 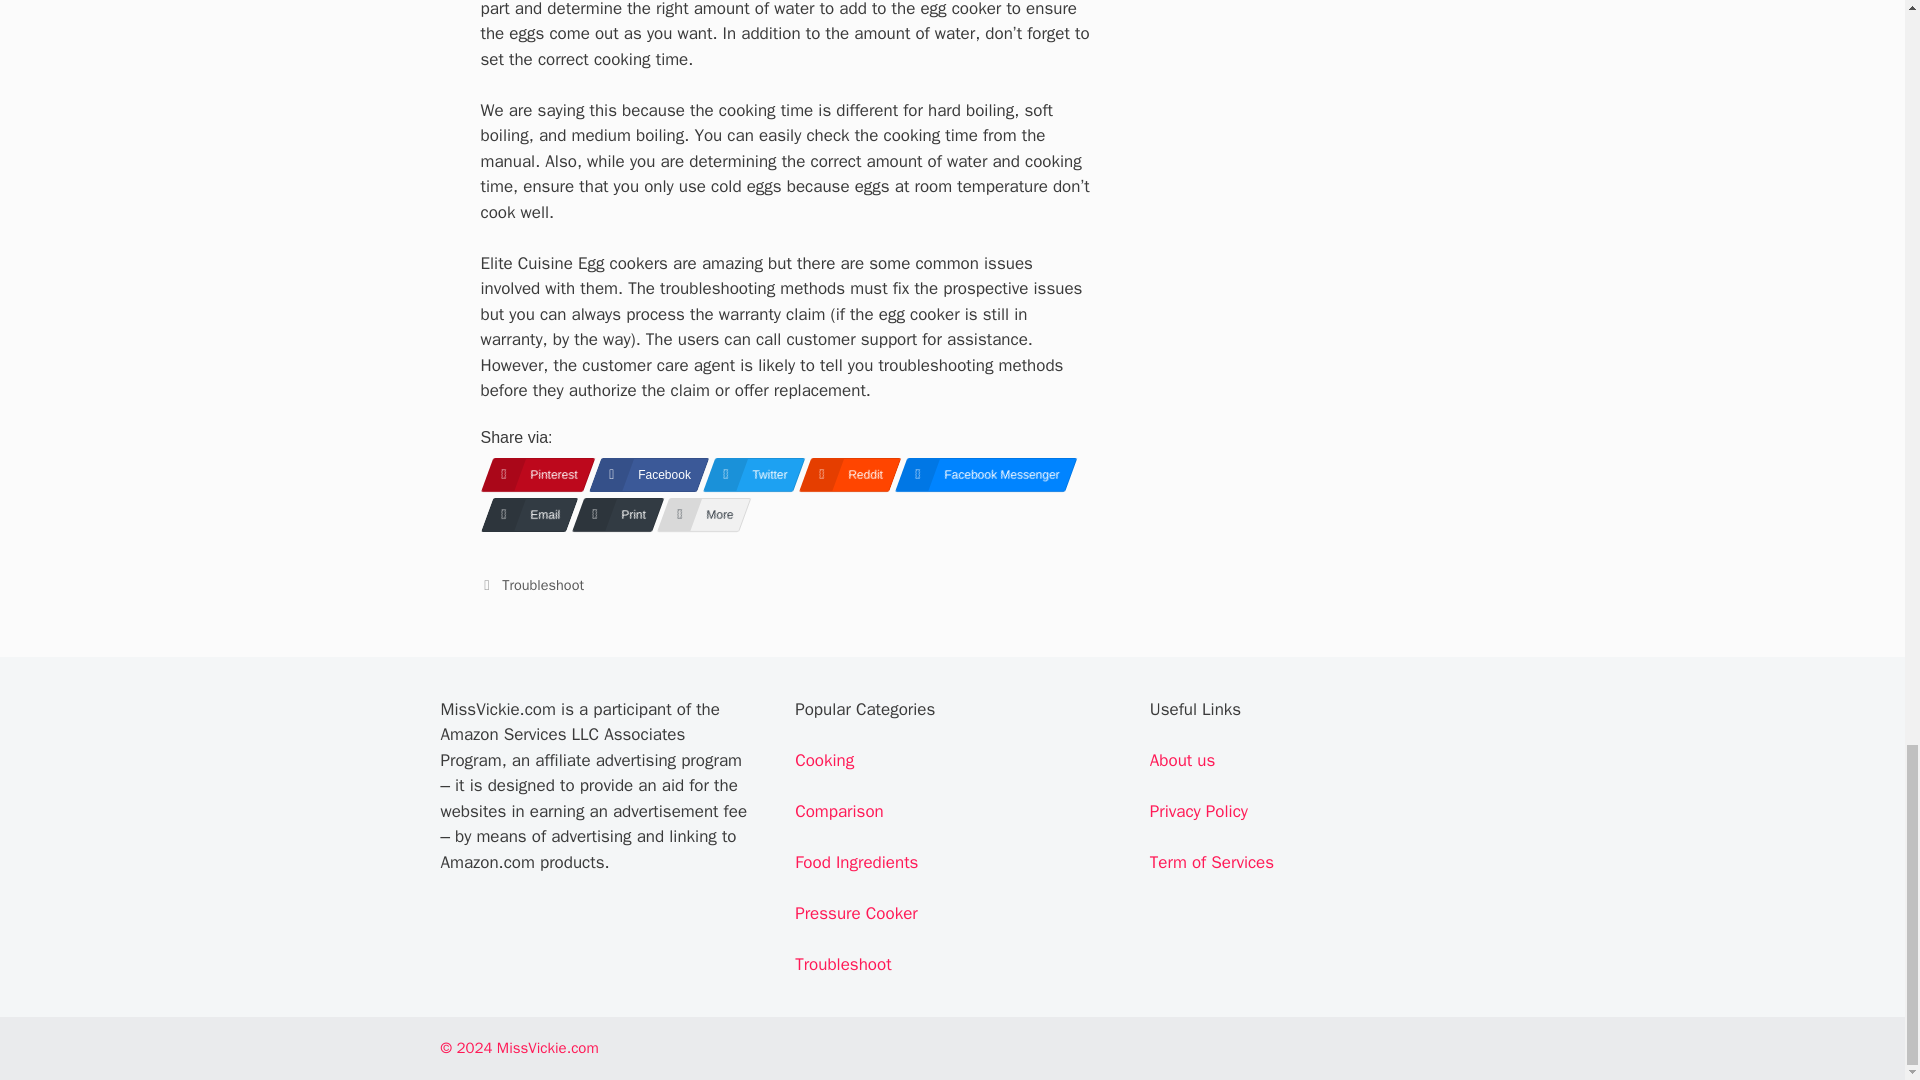 What do you see at coordinates (642, 474) in the screenshot?
I see `Facebook` at bounding box center [642, 474].